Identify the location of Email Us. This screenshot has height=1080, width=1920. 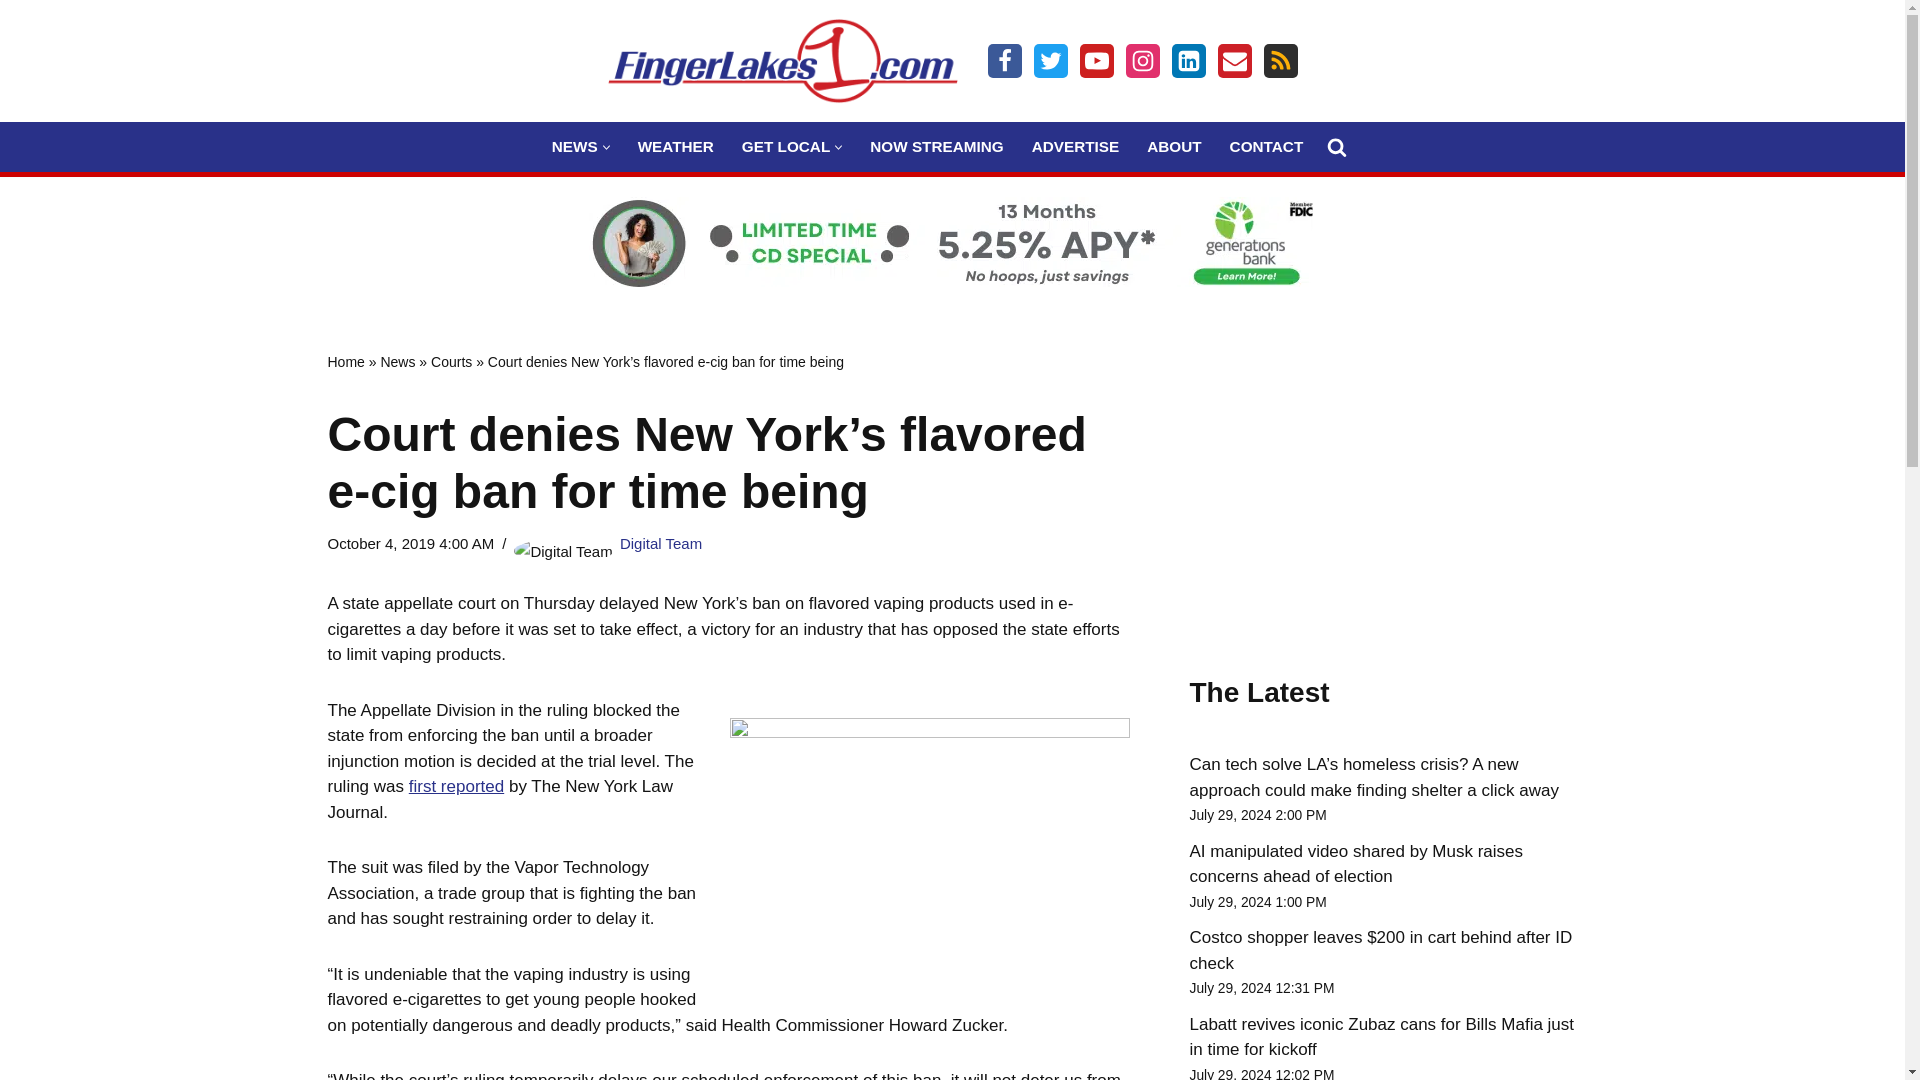
(1234, 60).